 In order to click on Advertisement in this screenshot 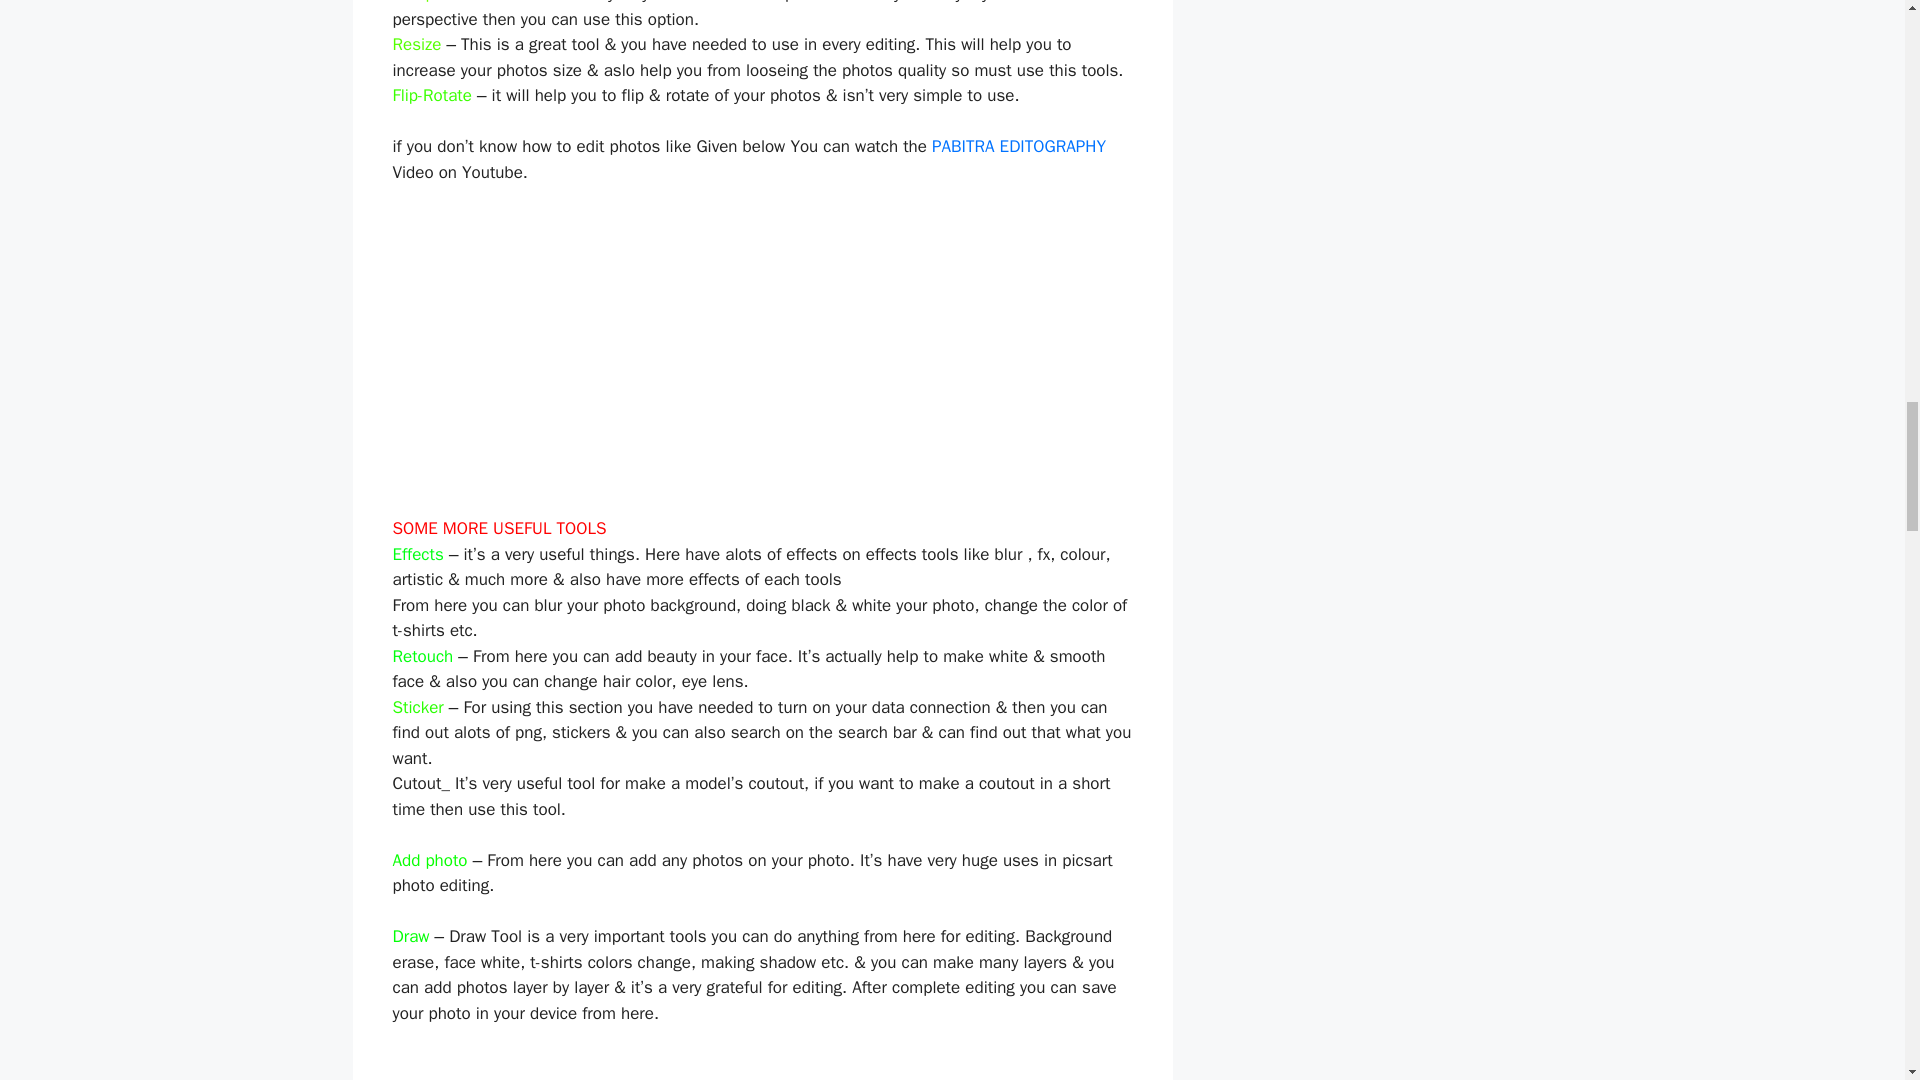, I will do `click(762, 350)`.